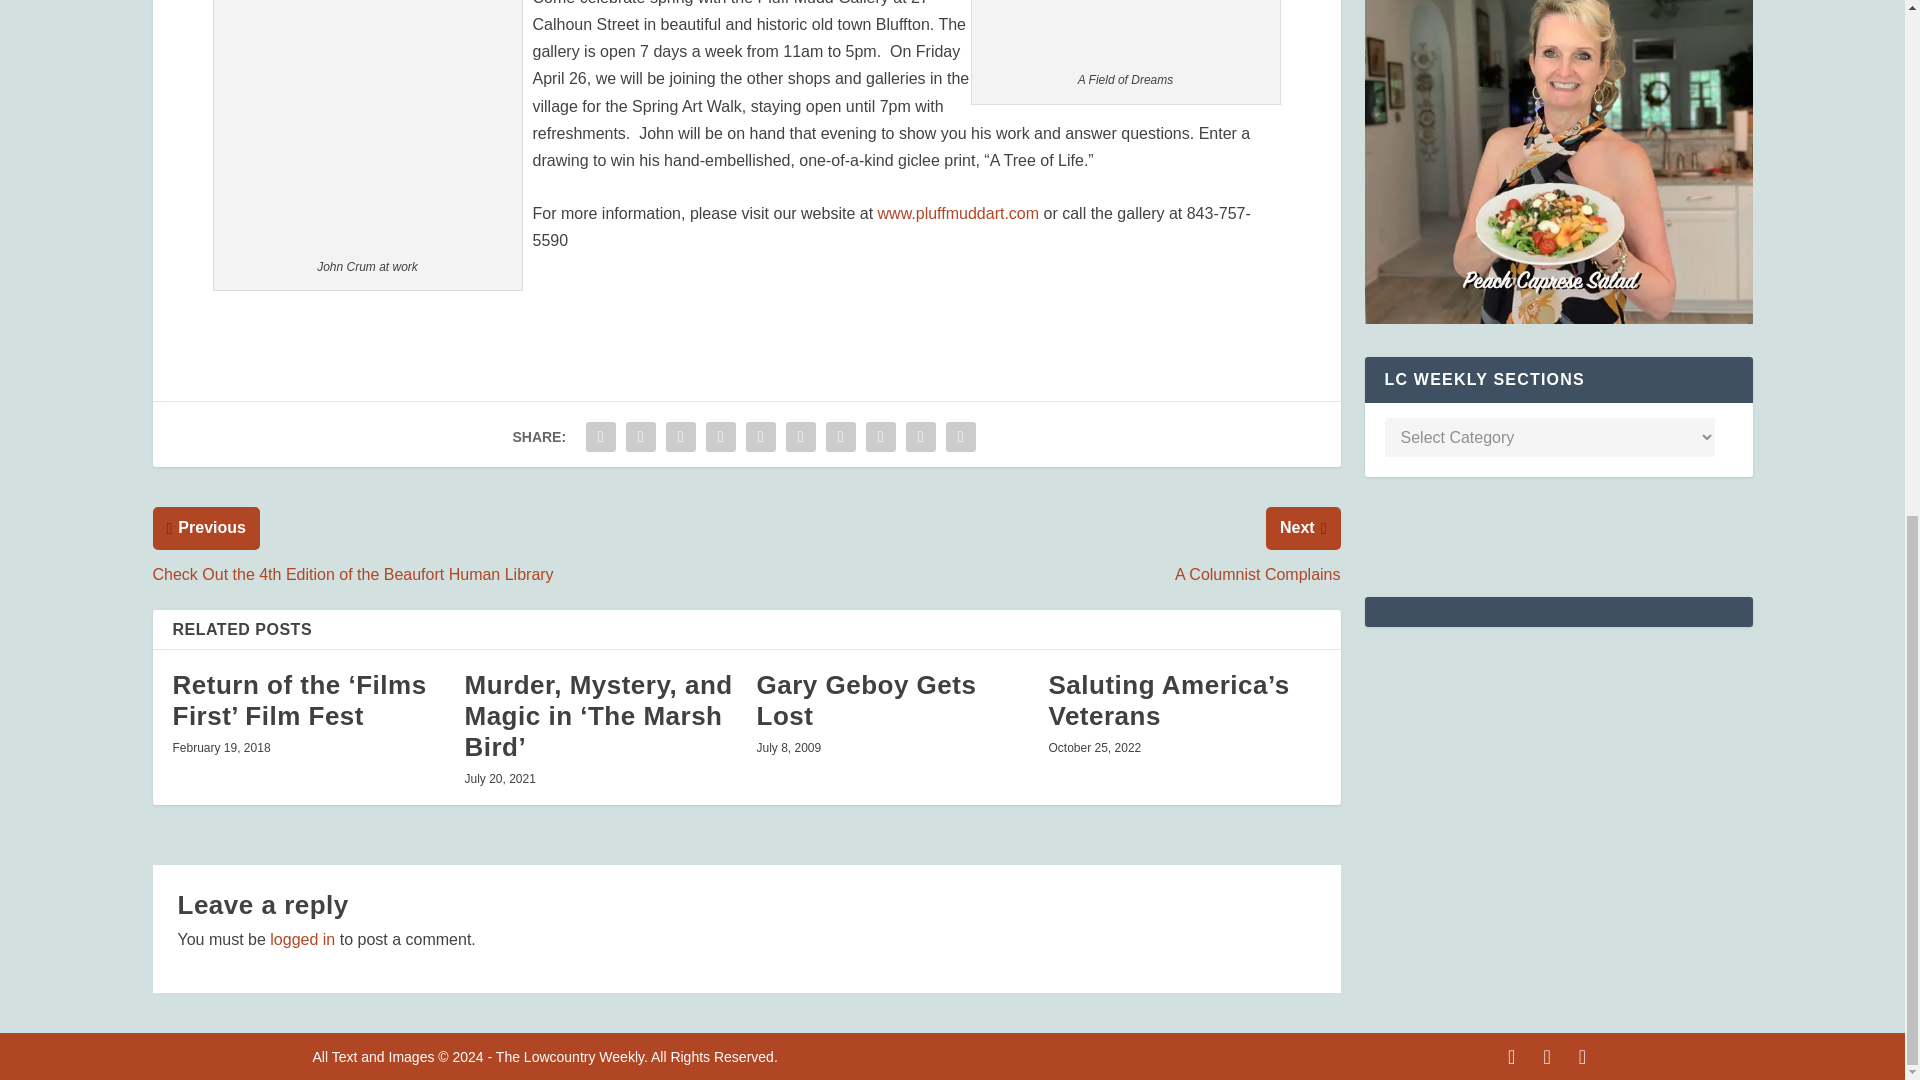  I want to click on Share "John Crum: Art That Makes You Smile" via Twitter, so click(640, 436).